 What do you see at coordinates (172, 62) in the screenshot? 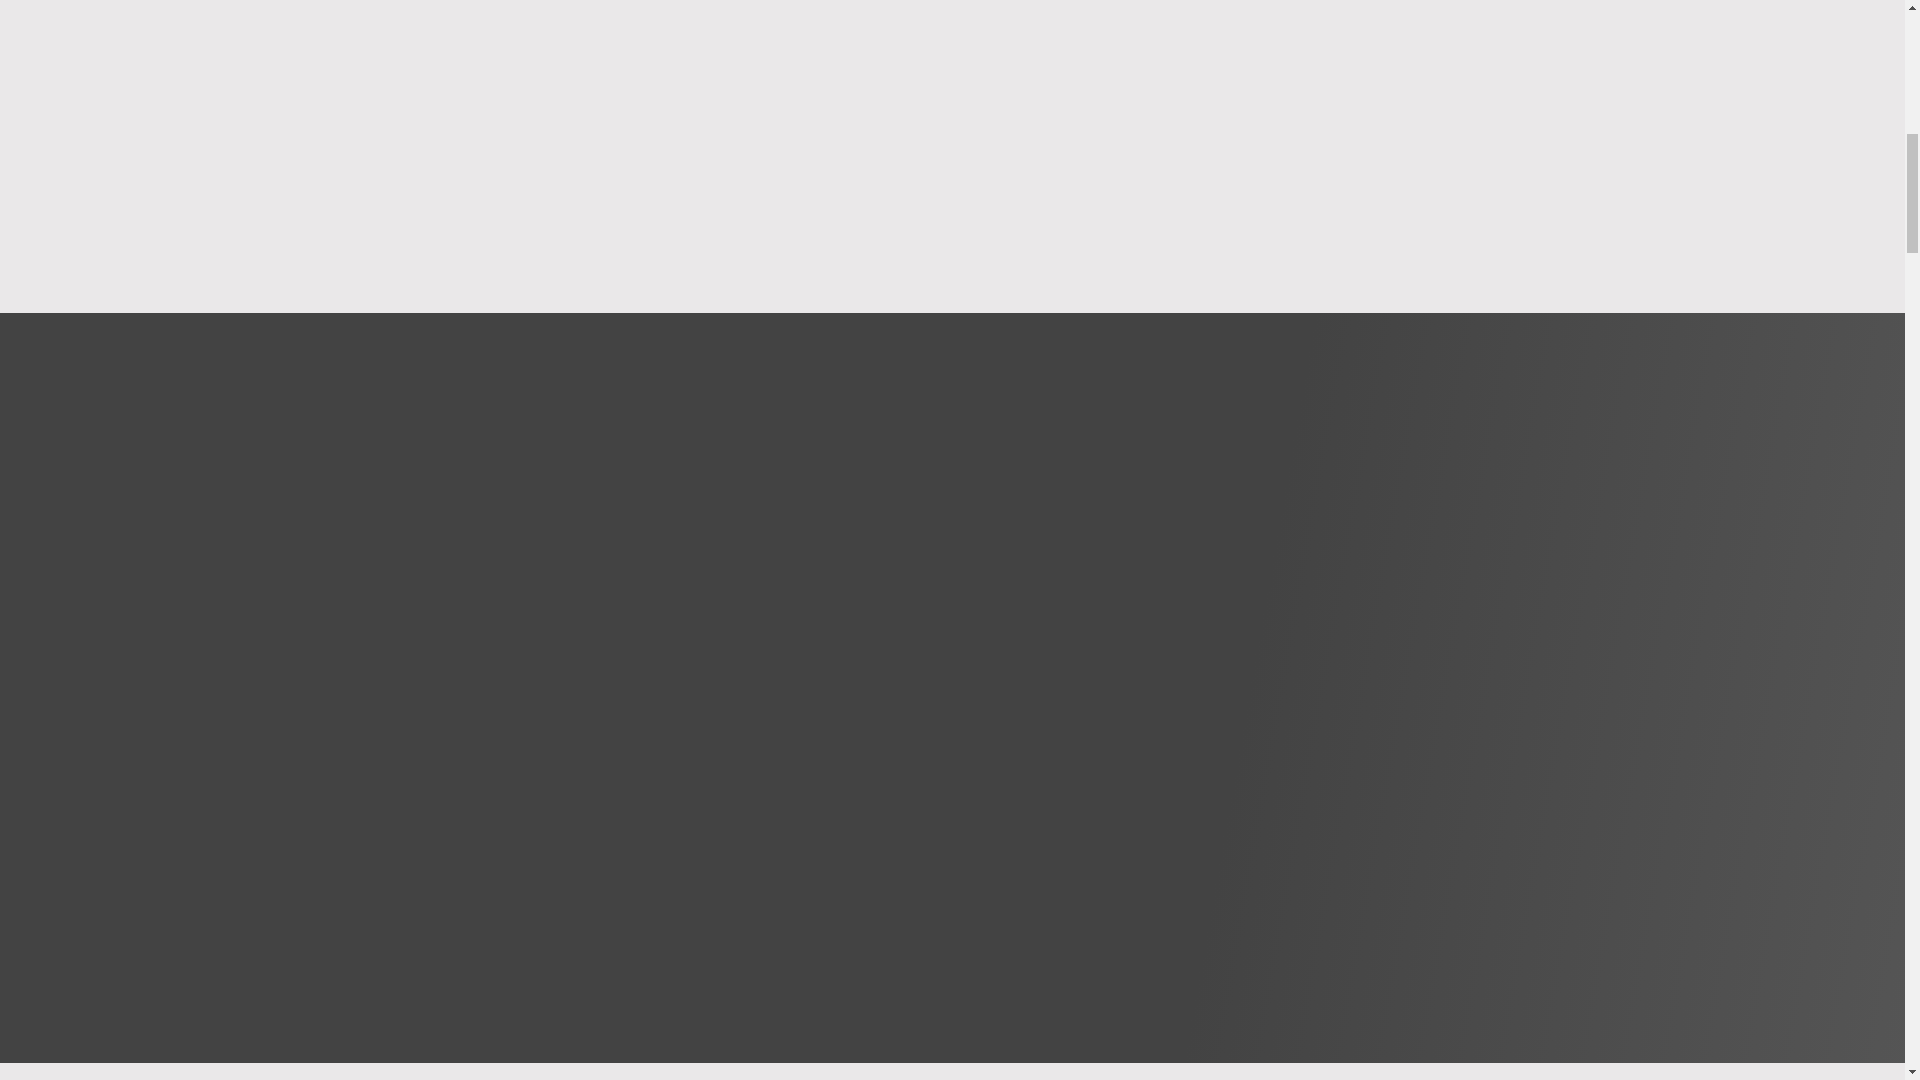
I see `ICON-HAMBURGER` at bounding box center [172, 62].